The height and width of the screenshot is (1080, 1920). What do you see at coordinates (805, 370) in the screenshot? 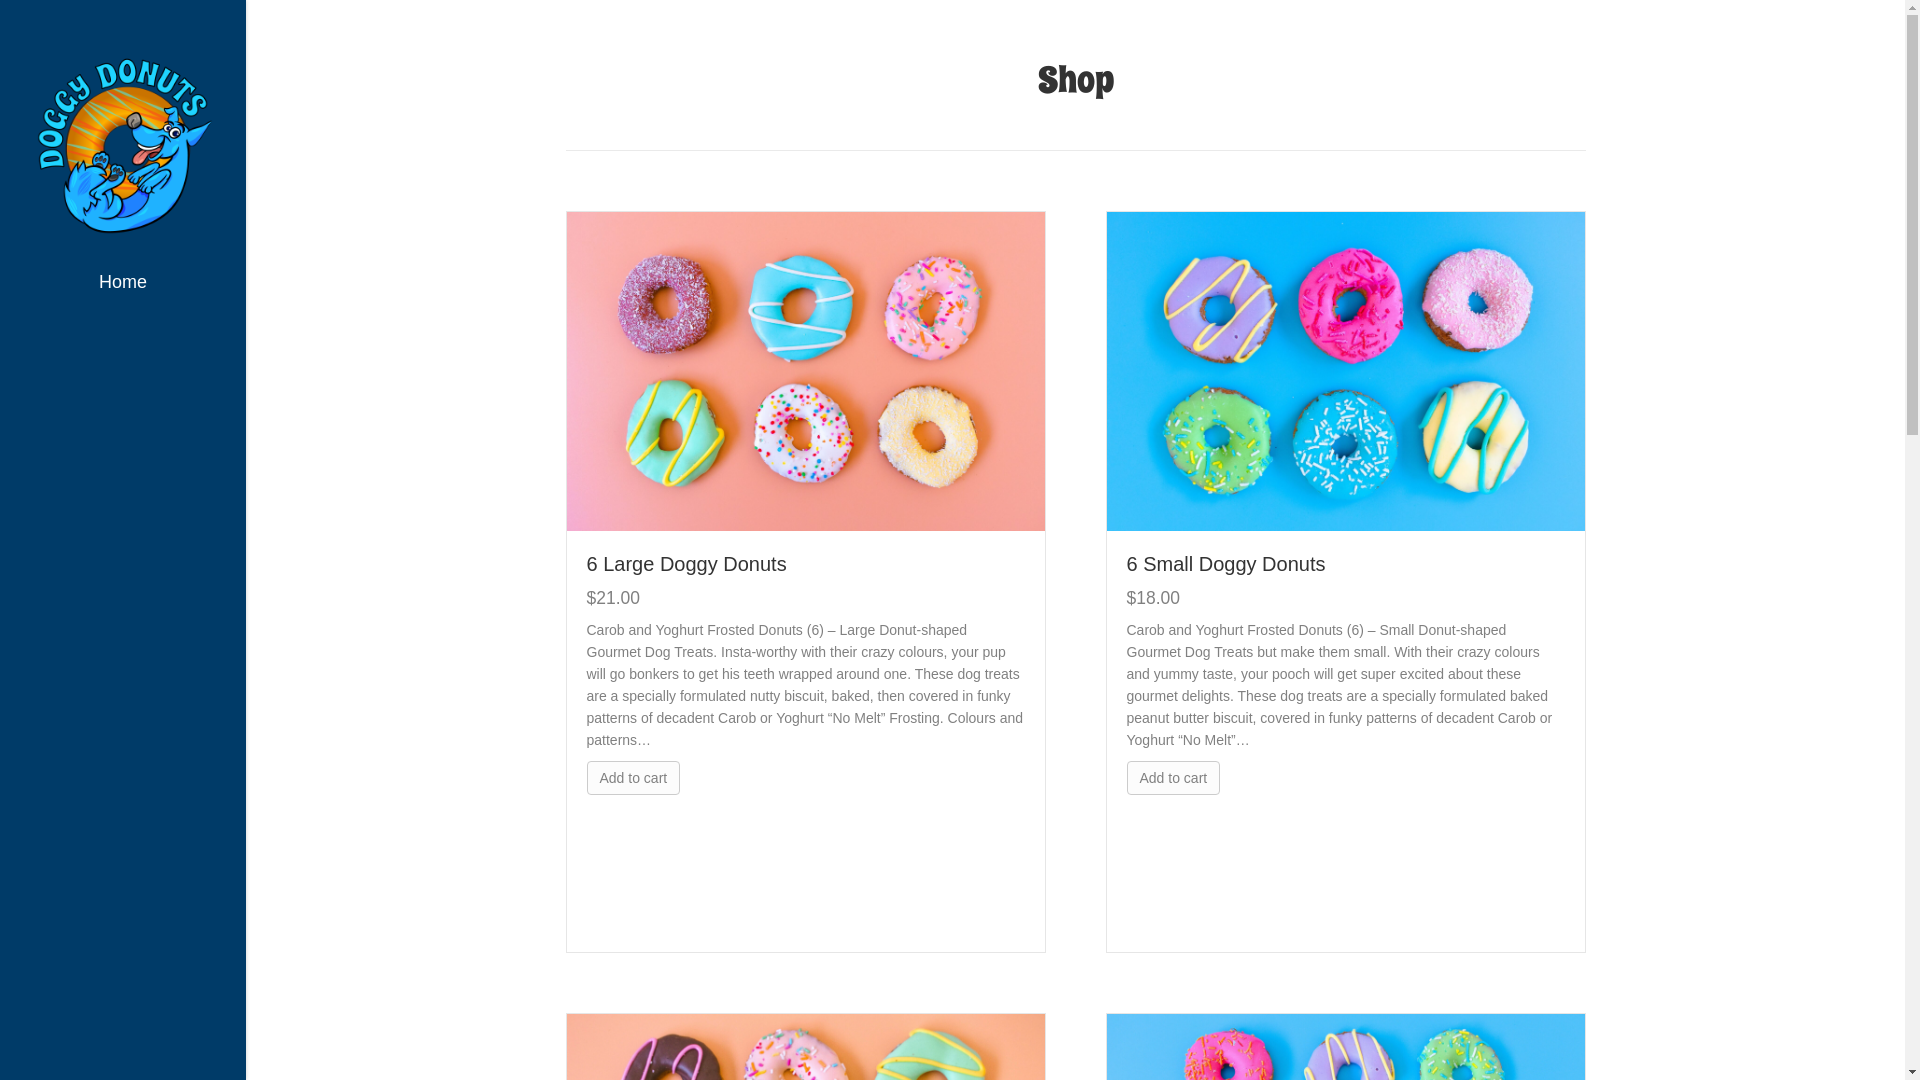
I see `6 Large Doggy Donuts` at bounding box center [805, 370].